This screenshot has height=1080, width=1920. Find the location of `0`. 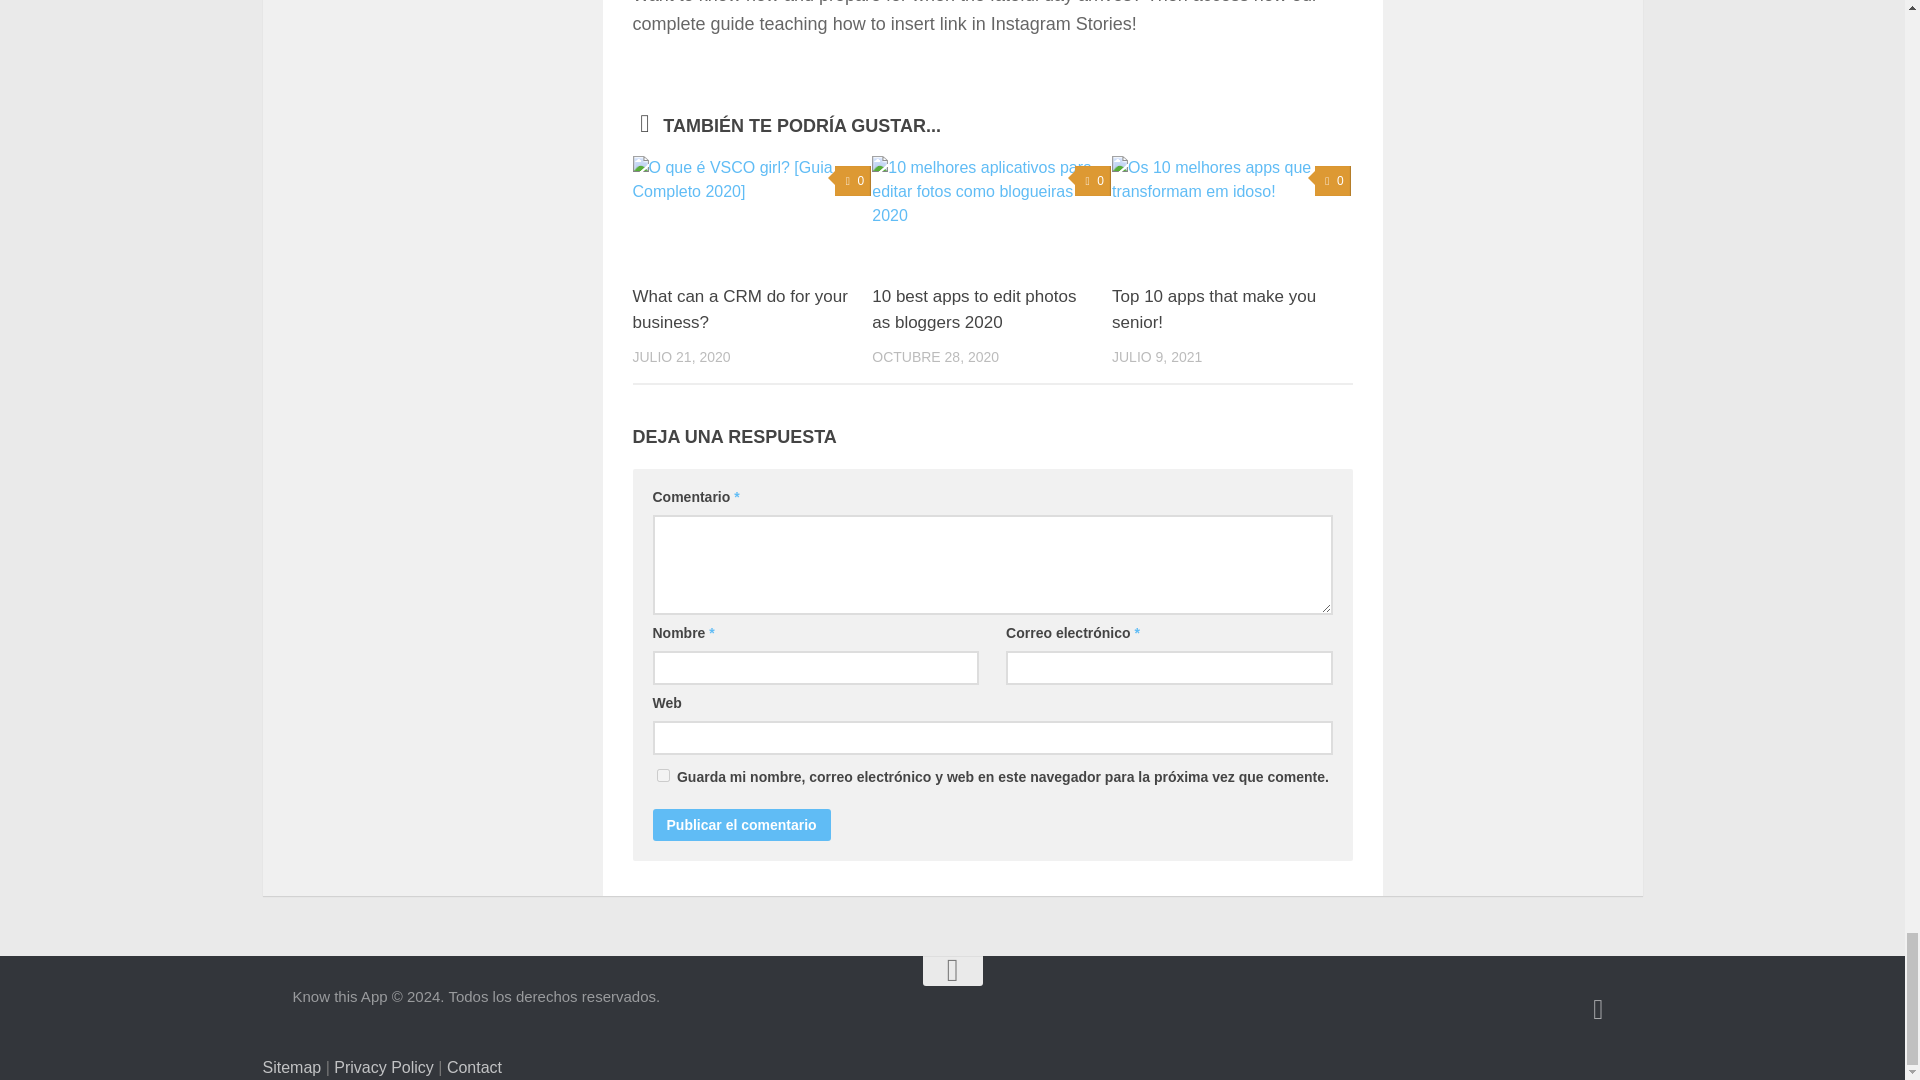

0 is located at coordinates (853, 181).